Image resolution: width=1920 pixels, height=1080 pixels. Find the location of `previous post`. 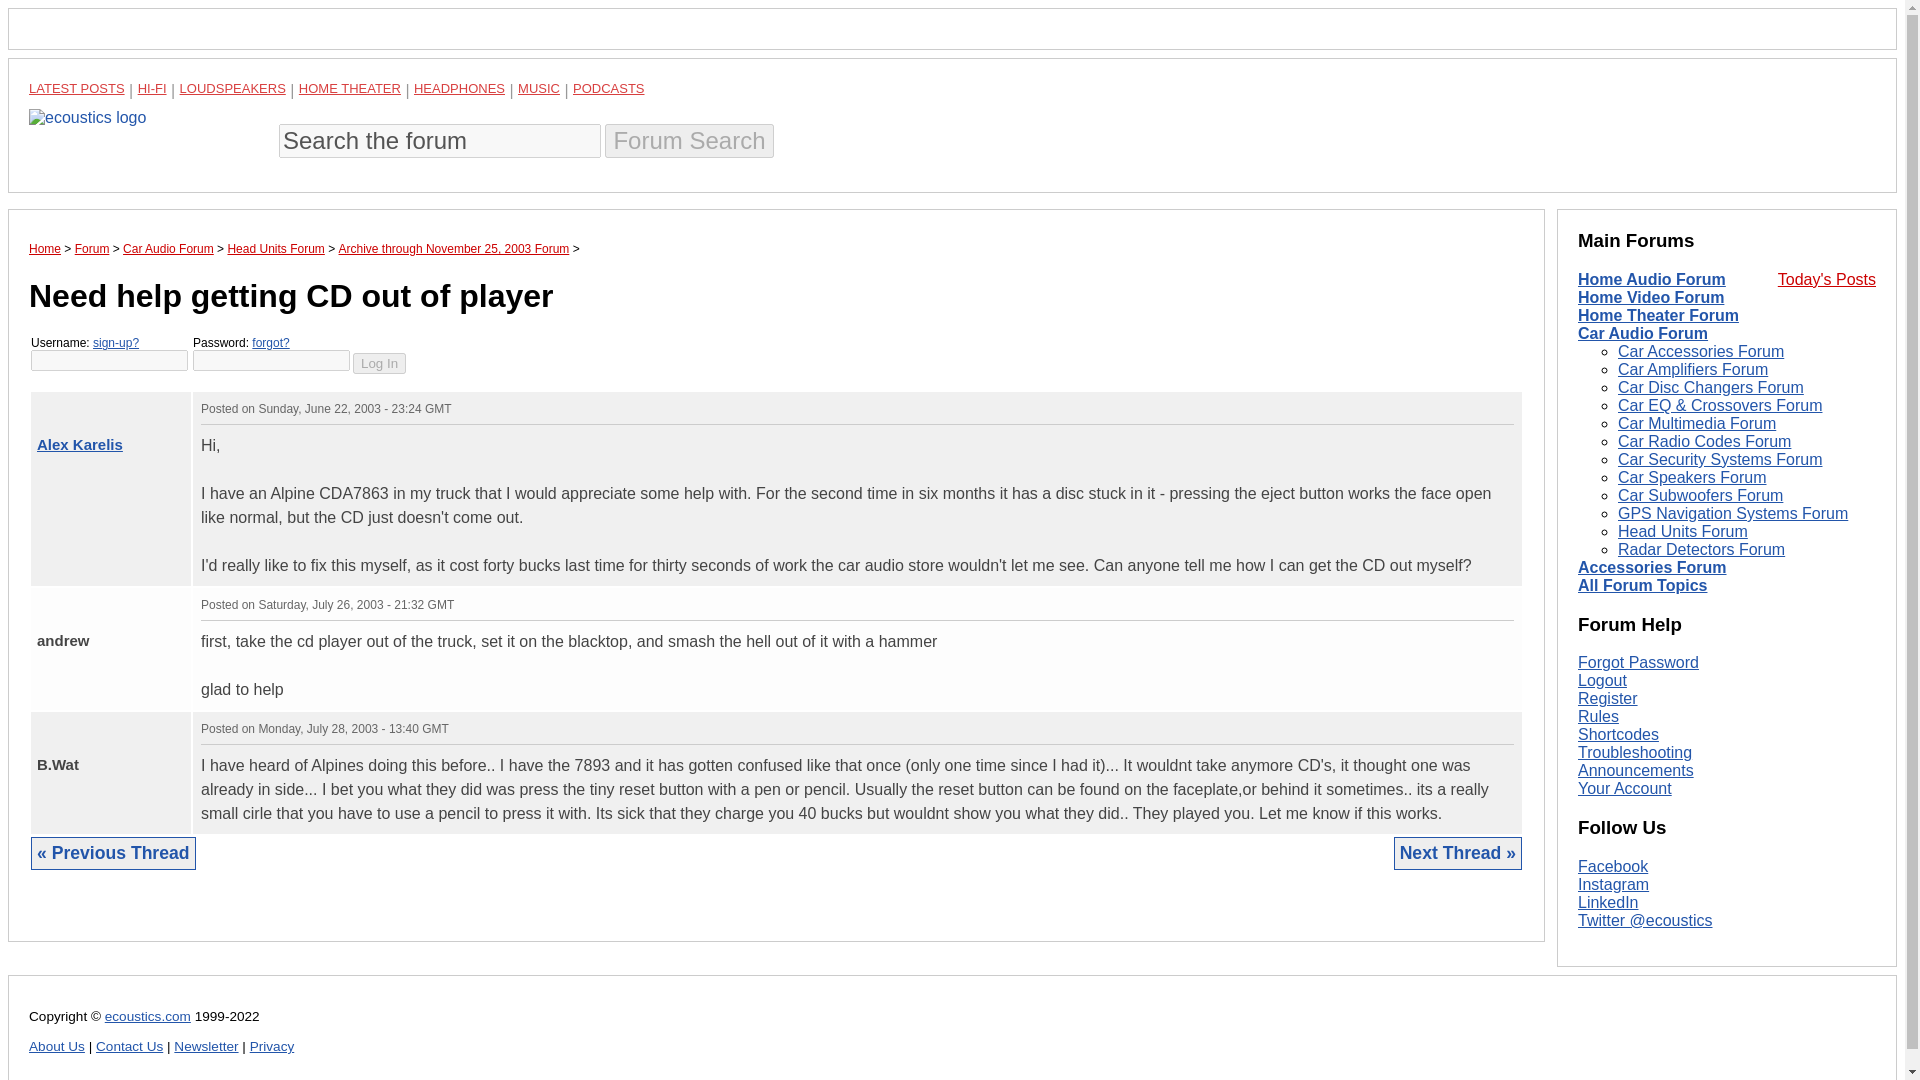

previous post is located at coordinates (55, 725).